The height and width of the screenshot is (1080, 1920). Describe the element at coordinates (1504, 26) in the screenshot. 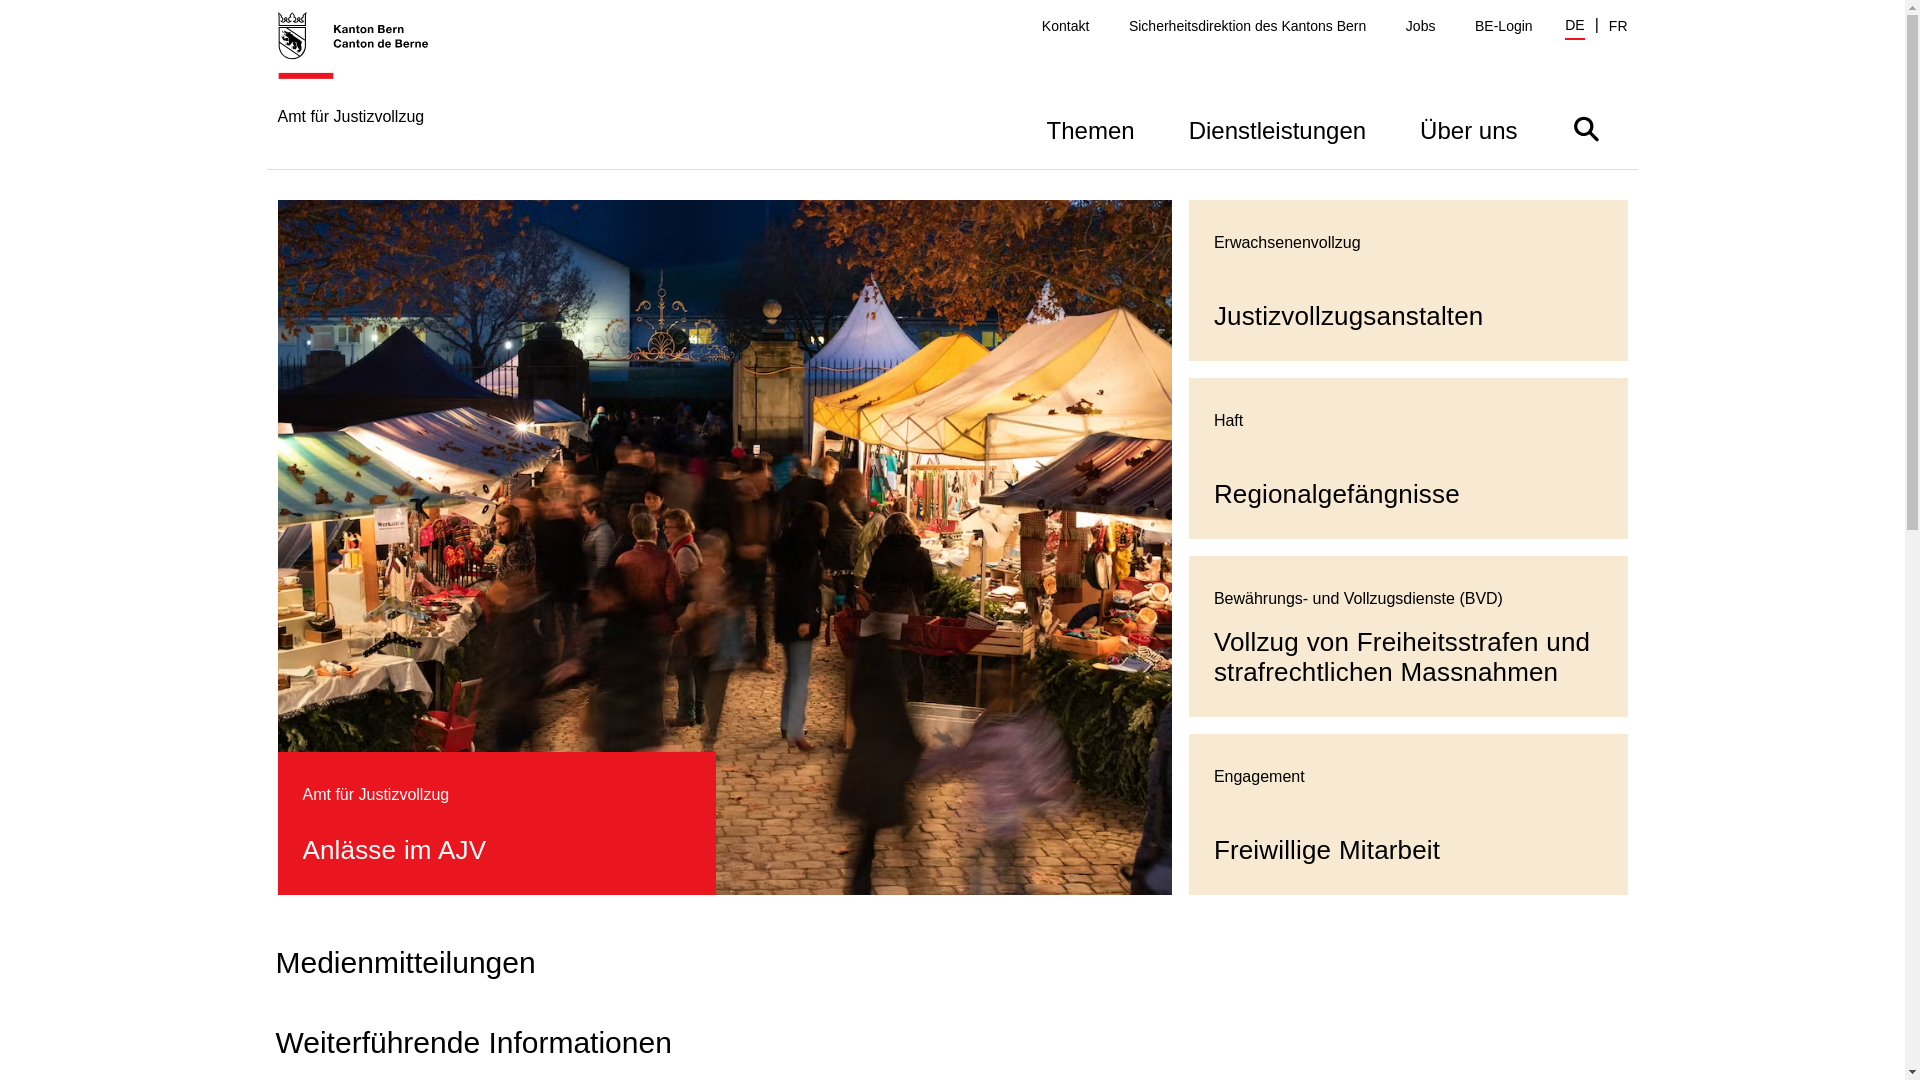

I see `BE-Login` at that location.